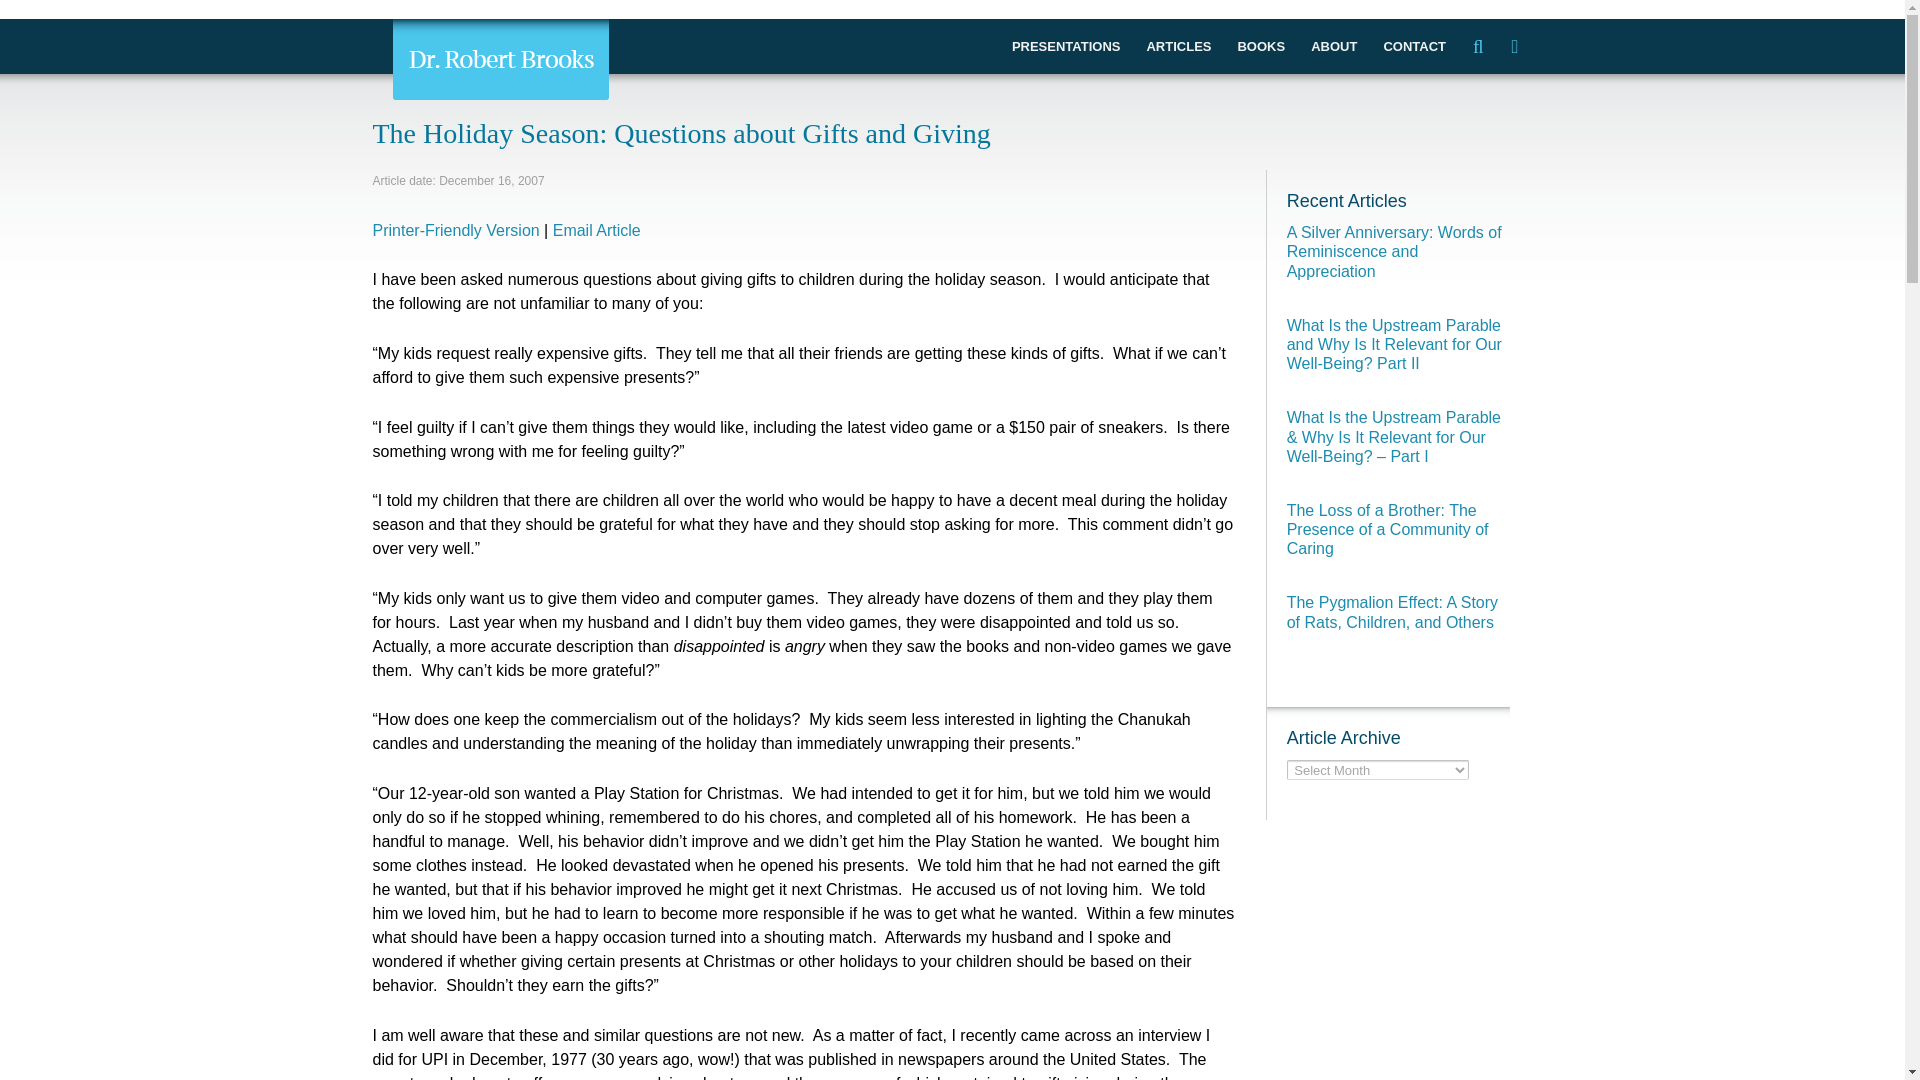 The width and height of the screenshot is (1920, 1080). What do you see at coordinates (1388, 530) in the screenshot?
I see `The Loss of a Brother: The Presence of a Community of Caring` at bounding box center [1388, 530].